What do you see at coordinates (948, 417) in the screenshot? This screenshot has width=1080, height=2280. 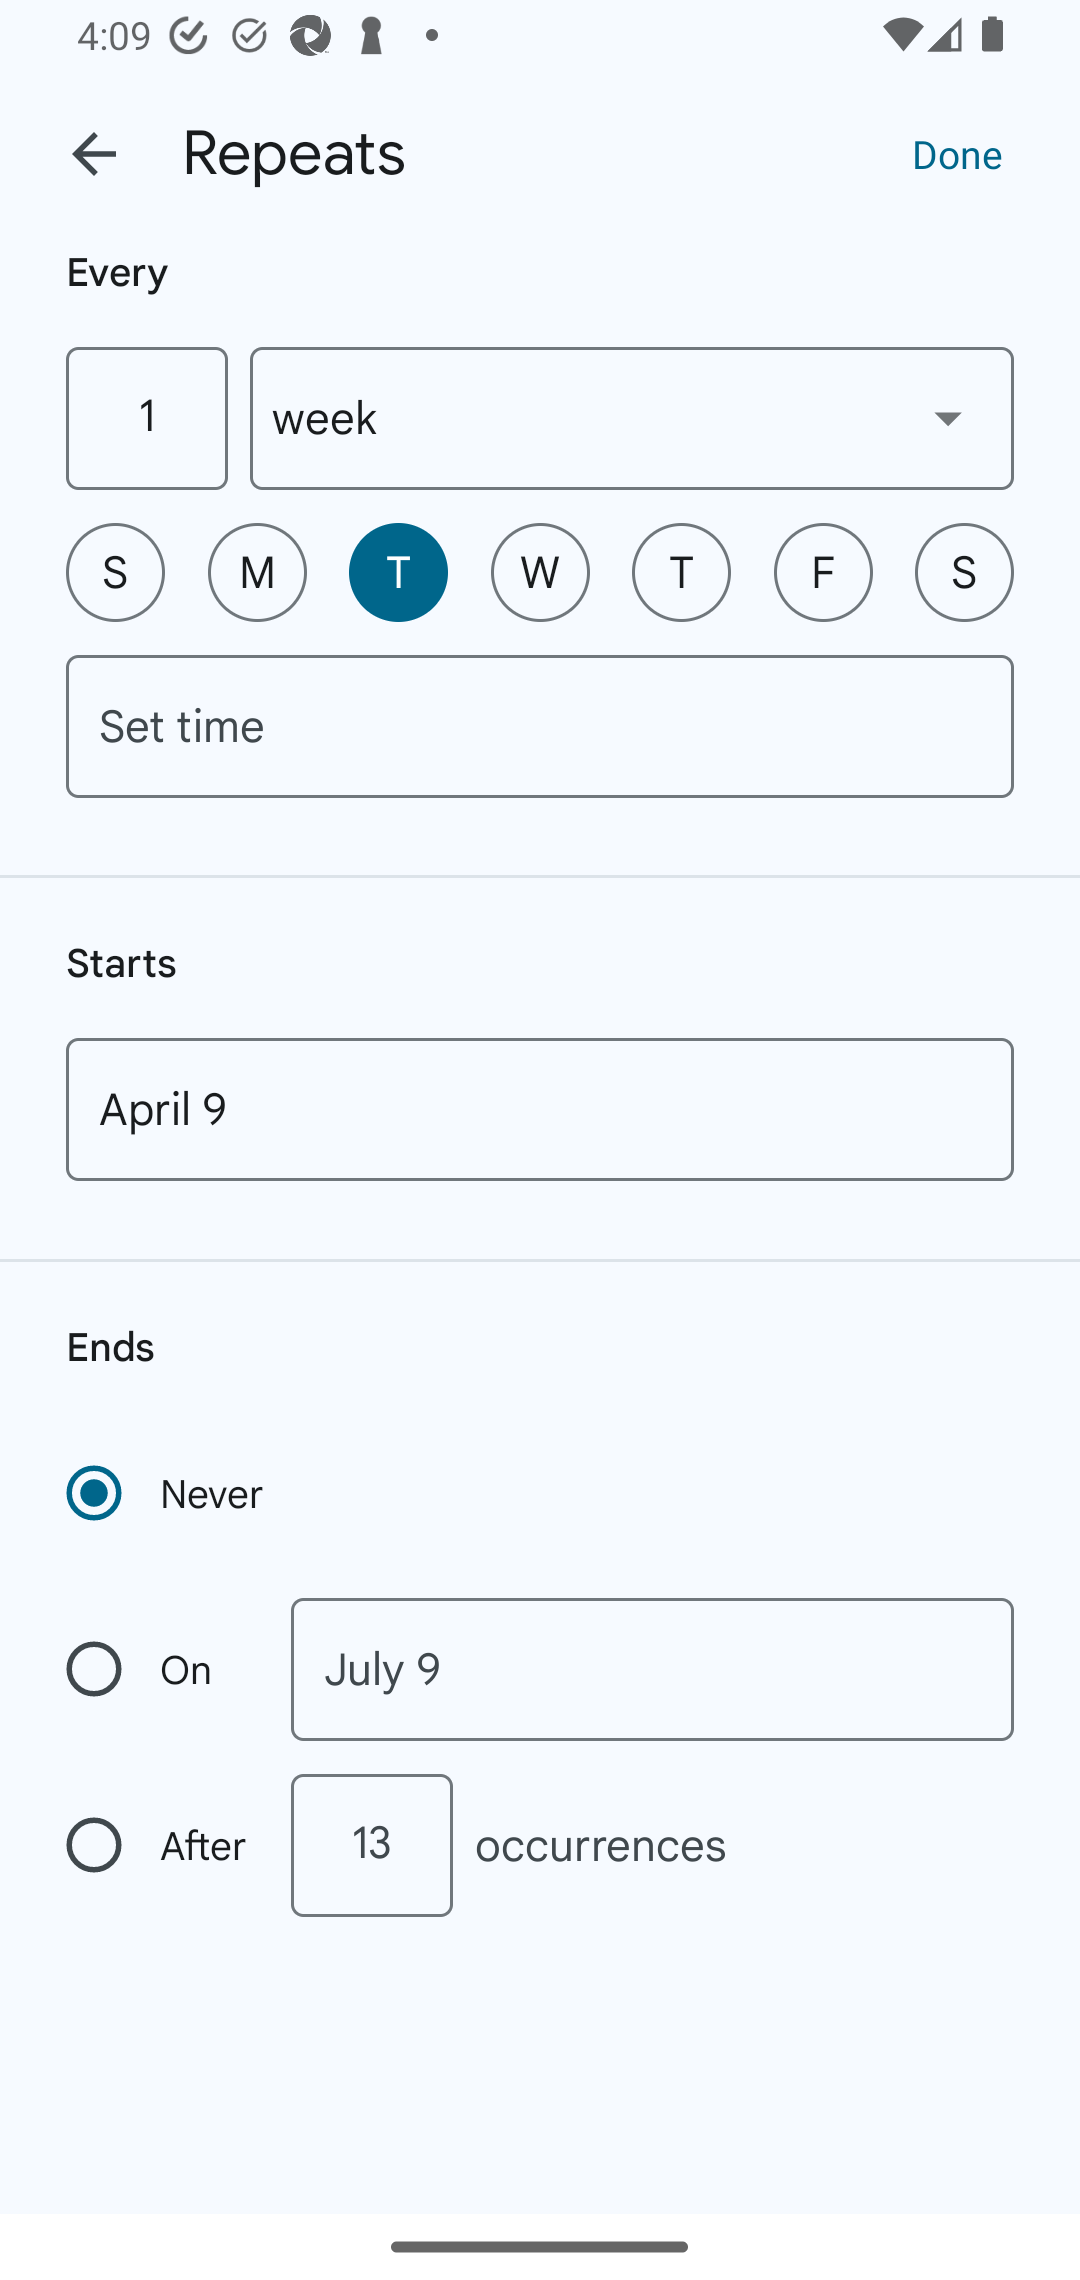 I see `Show dropdown menu` at bounding box center [948, 417].